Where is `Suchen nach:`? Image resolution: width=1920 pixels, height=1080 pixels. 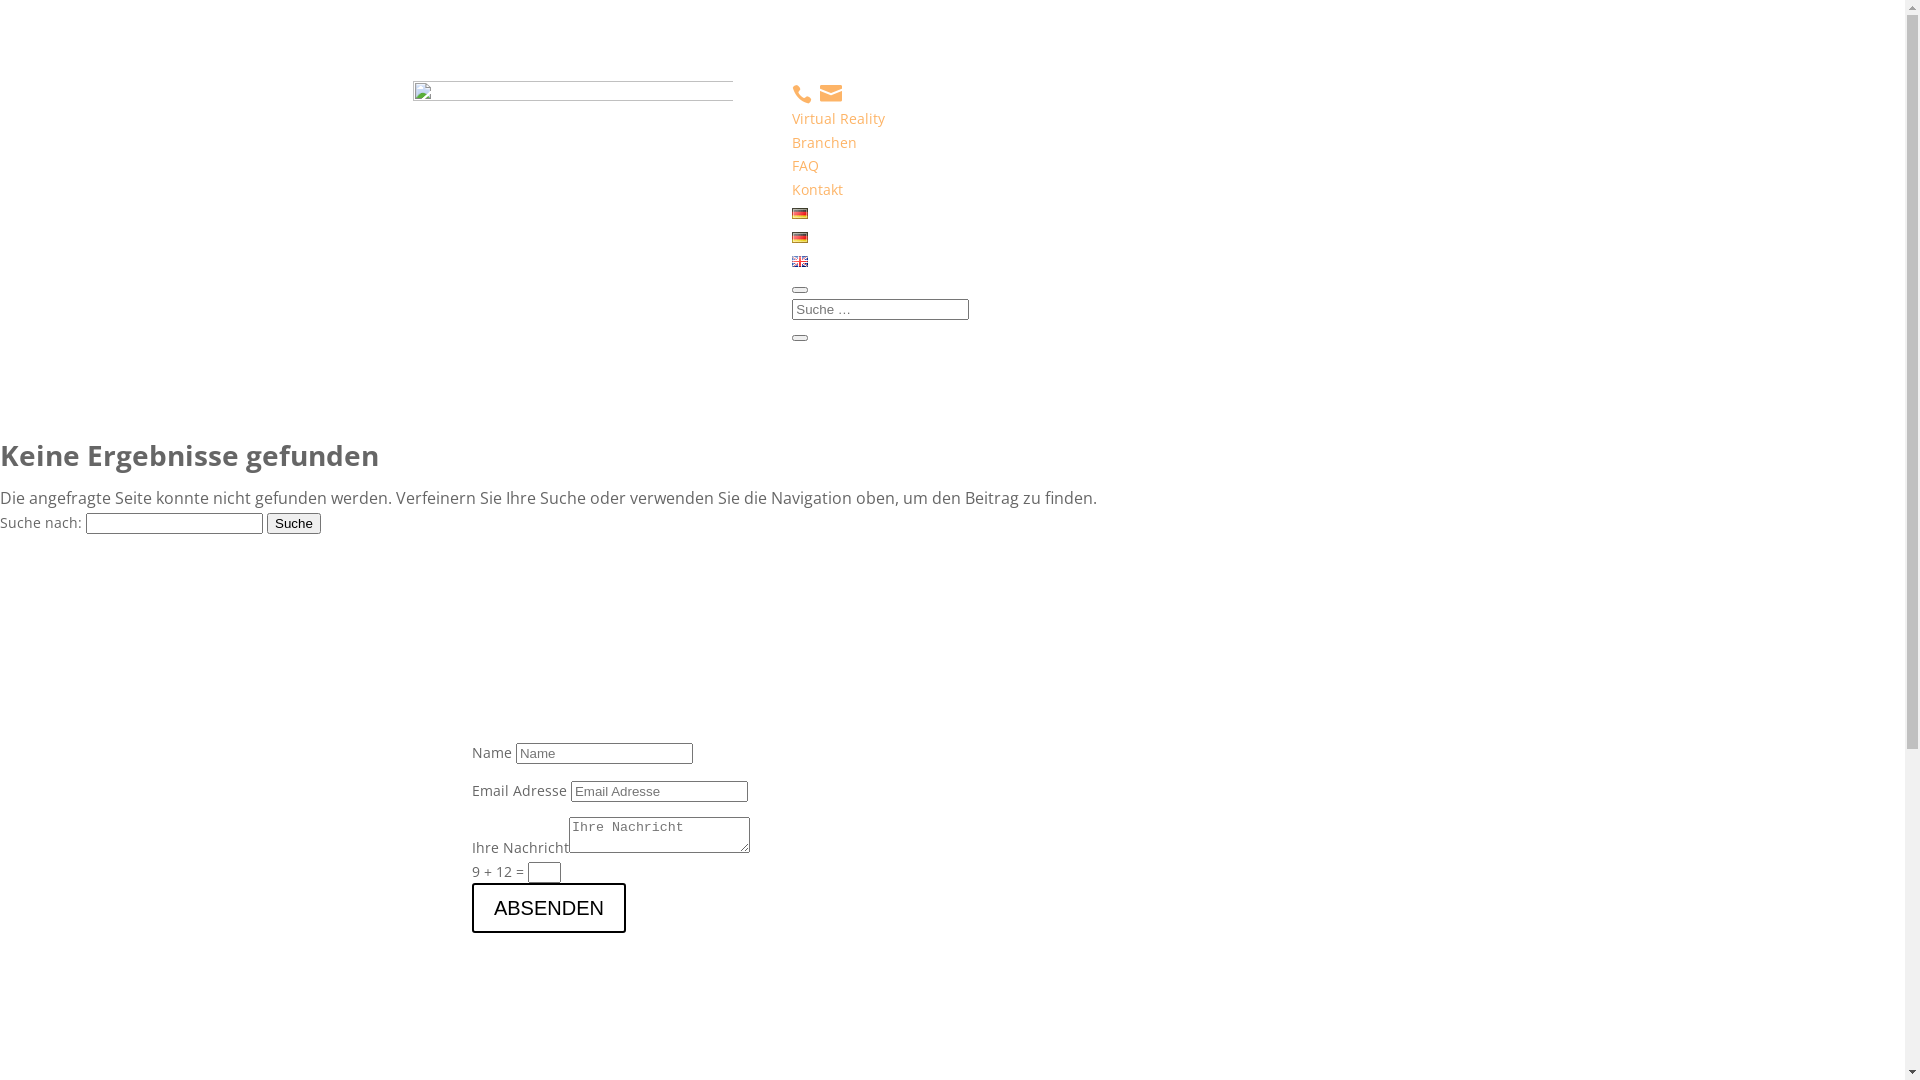
Suchen nach: is located at coordinates (880, 310).